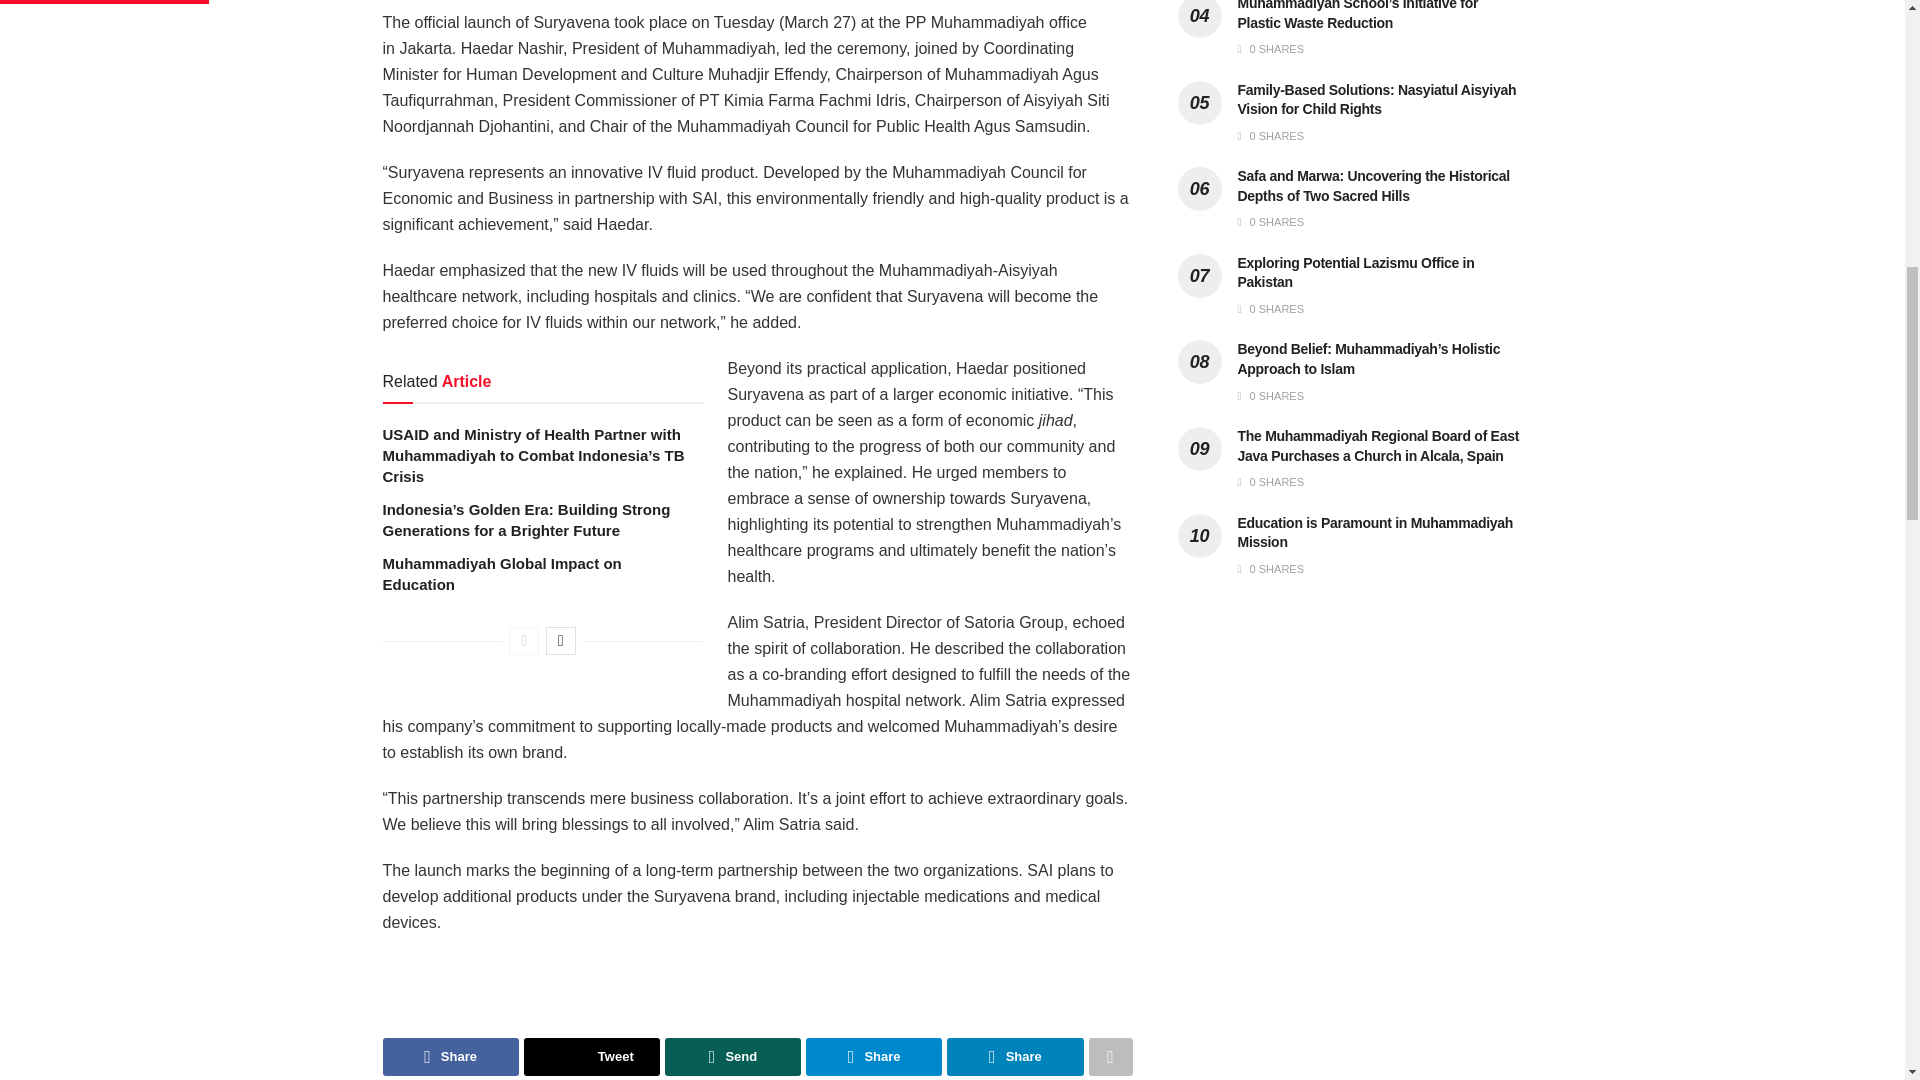  What do you see at coordinates (560, 640) in the screenshot?
I see `Next` at bounding box center [560, 640].